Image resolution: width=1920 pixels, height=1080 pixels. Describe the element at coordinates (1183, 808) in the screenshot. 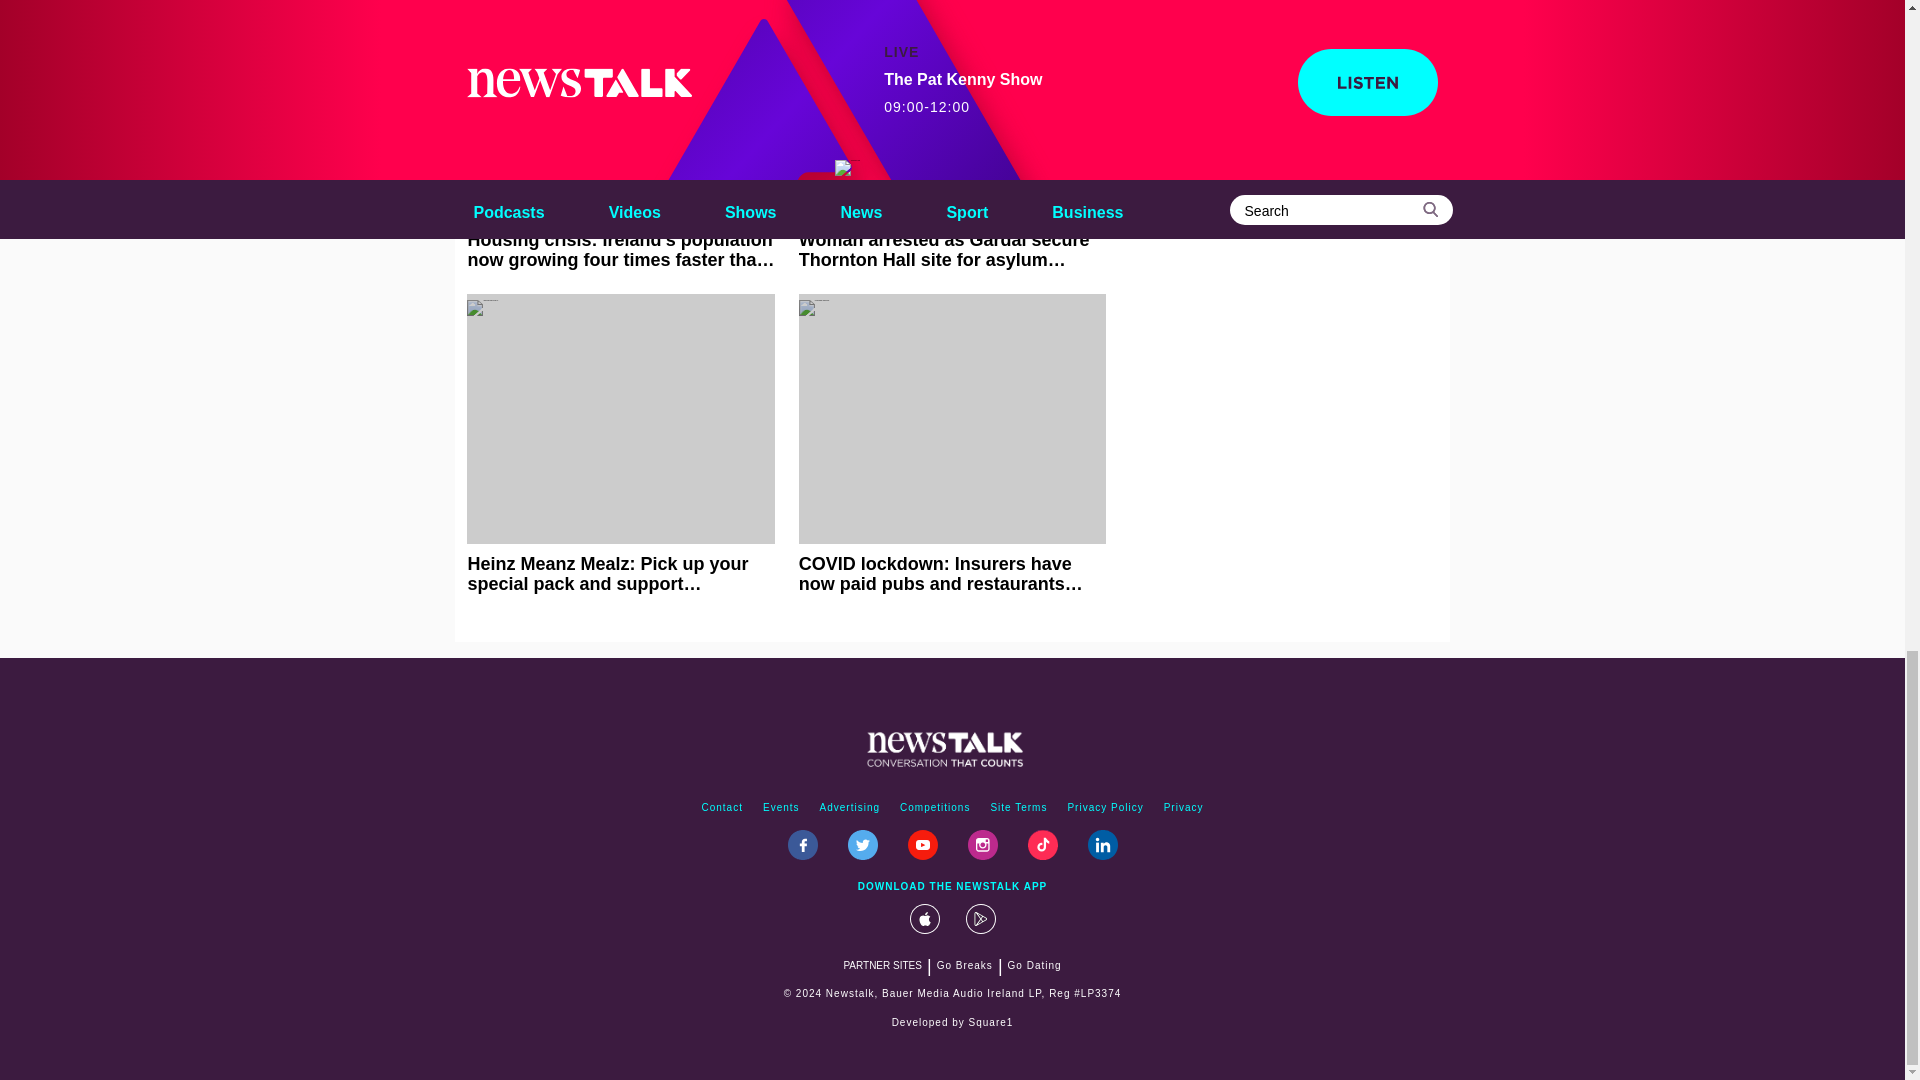

I see `Privacy` at that location.